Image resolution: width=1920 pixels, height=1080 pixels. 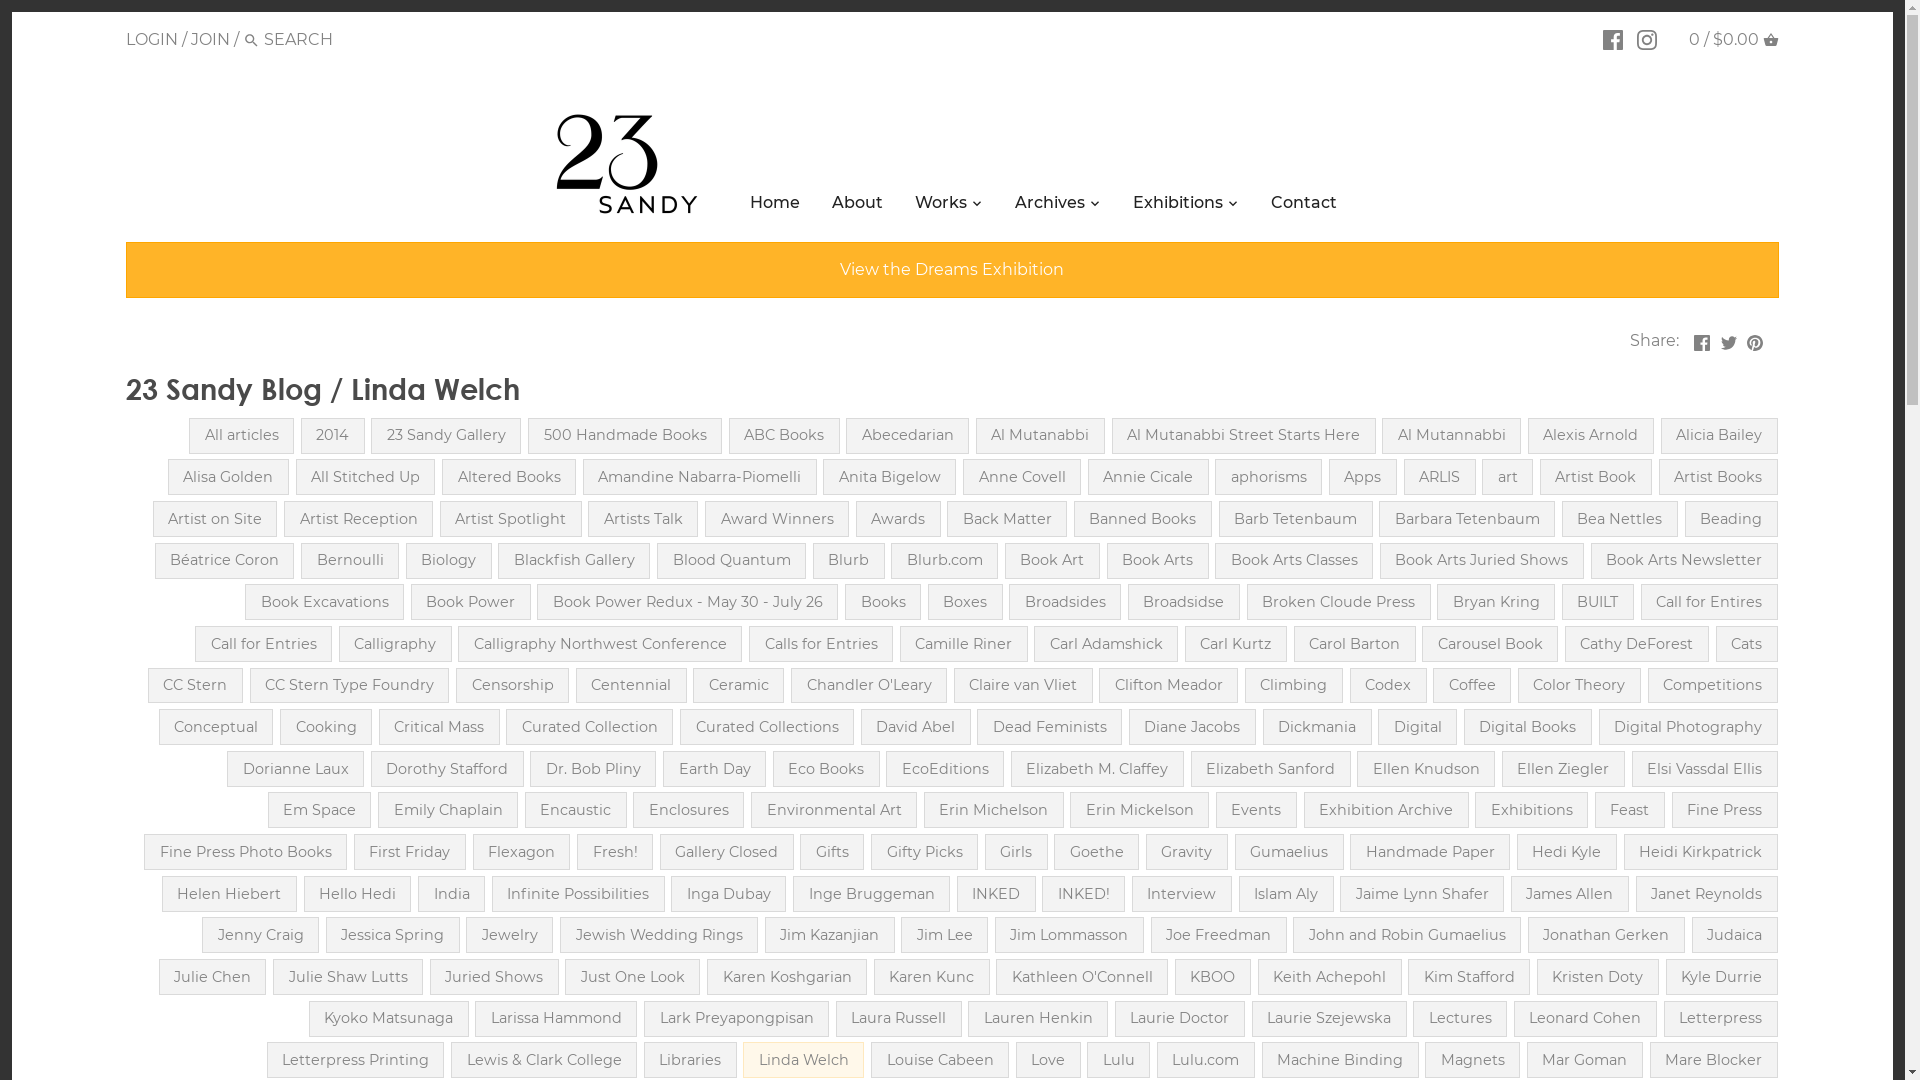 What do you see at coordinates (1236, 644) in the screenshot?
I see `Carl Kurtz` at bounding box center [1236, 644].